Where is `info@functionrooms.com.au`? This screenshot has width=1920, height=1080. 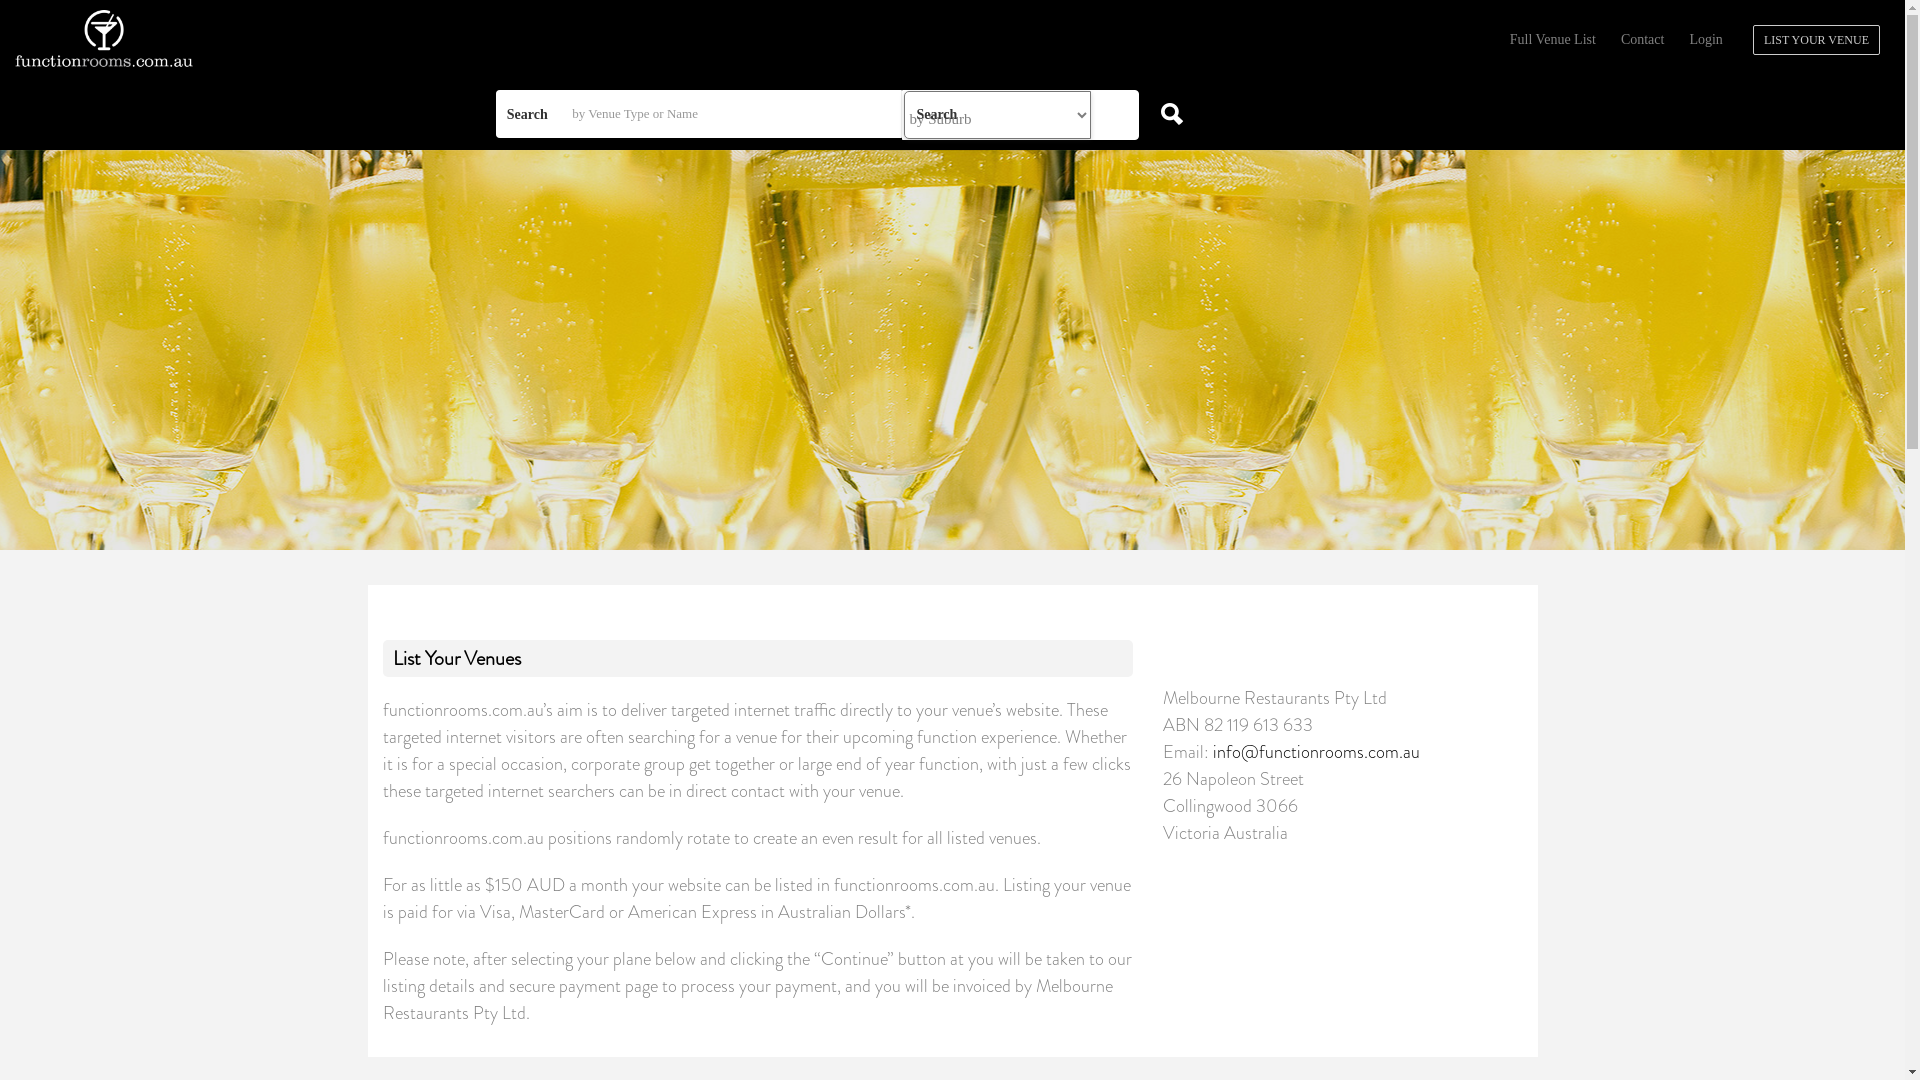
info@functionrooms.com.au is located at coordinates (1316, 752).